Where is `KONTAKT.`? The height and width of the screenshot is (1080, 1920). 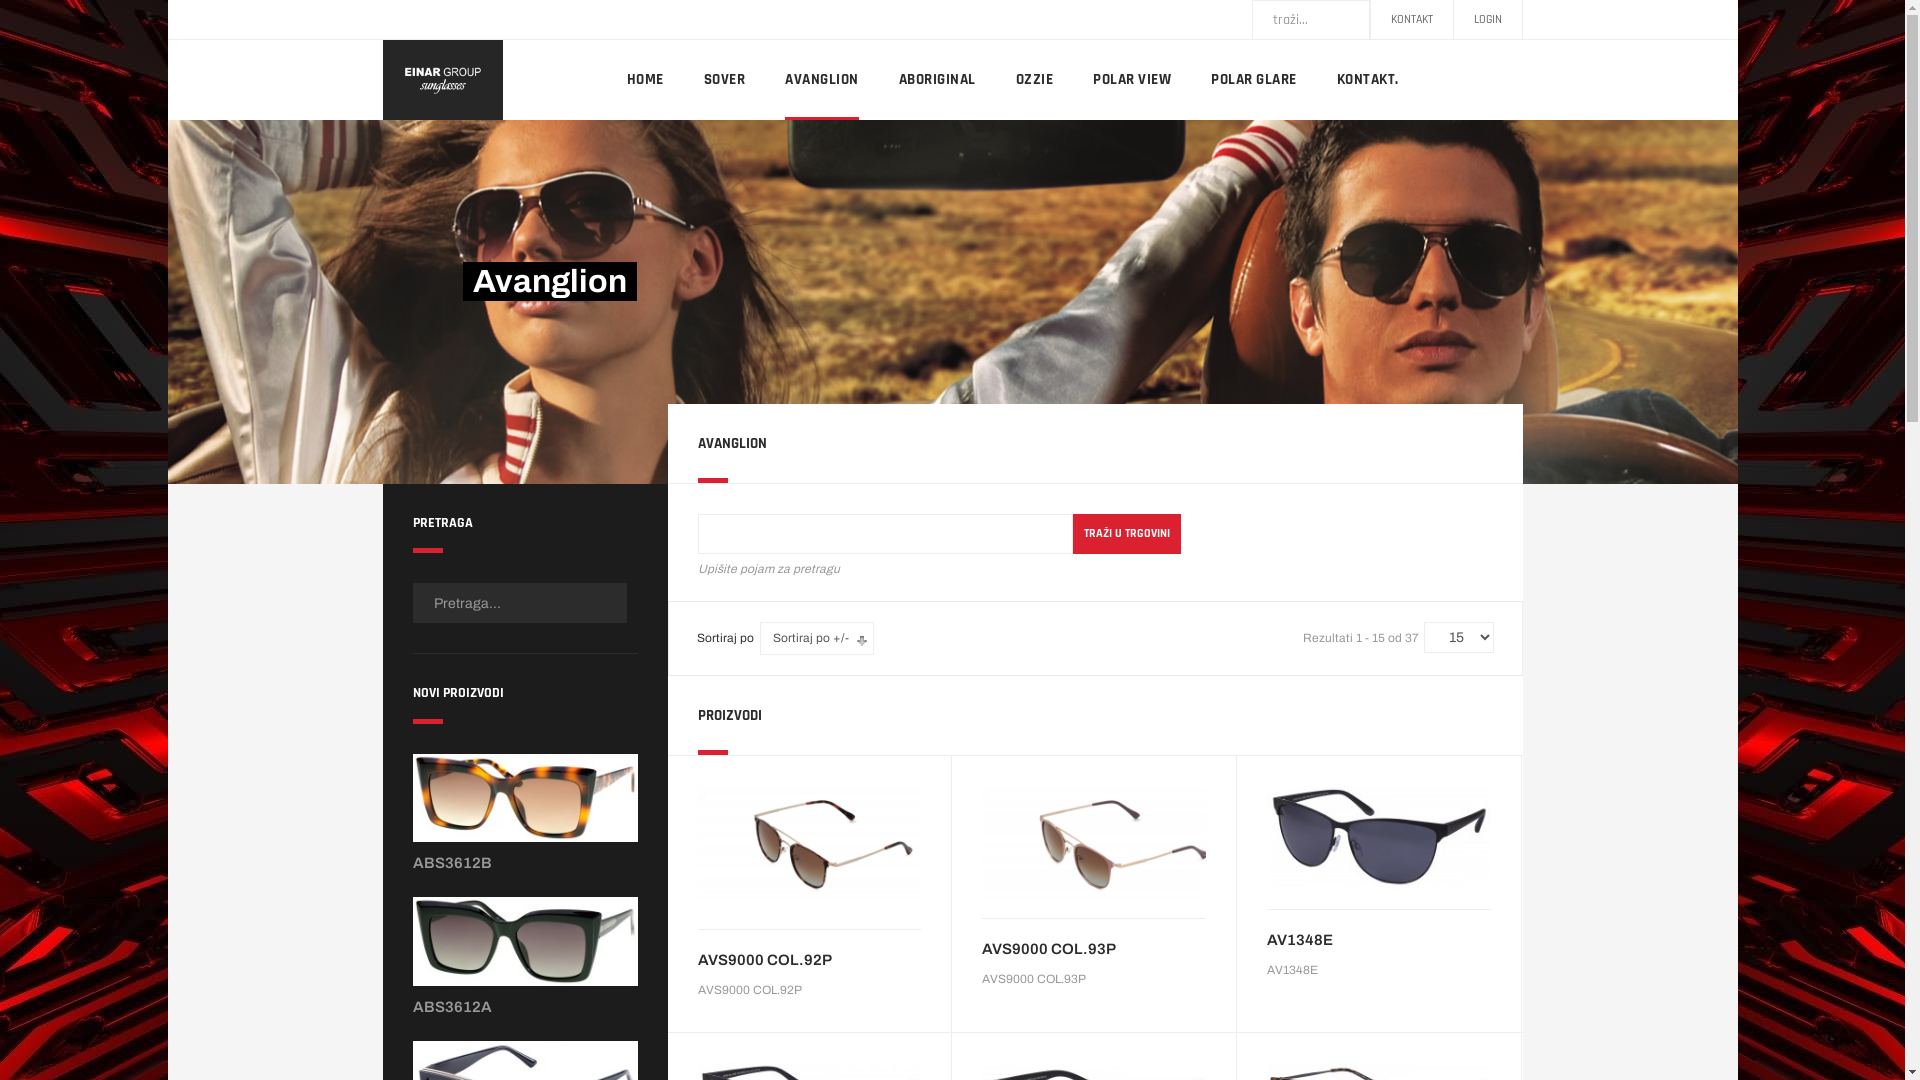
KONTAKT. is located at coordinates (1367, 80).